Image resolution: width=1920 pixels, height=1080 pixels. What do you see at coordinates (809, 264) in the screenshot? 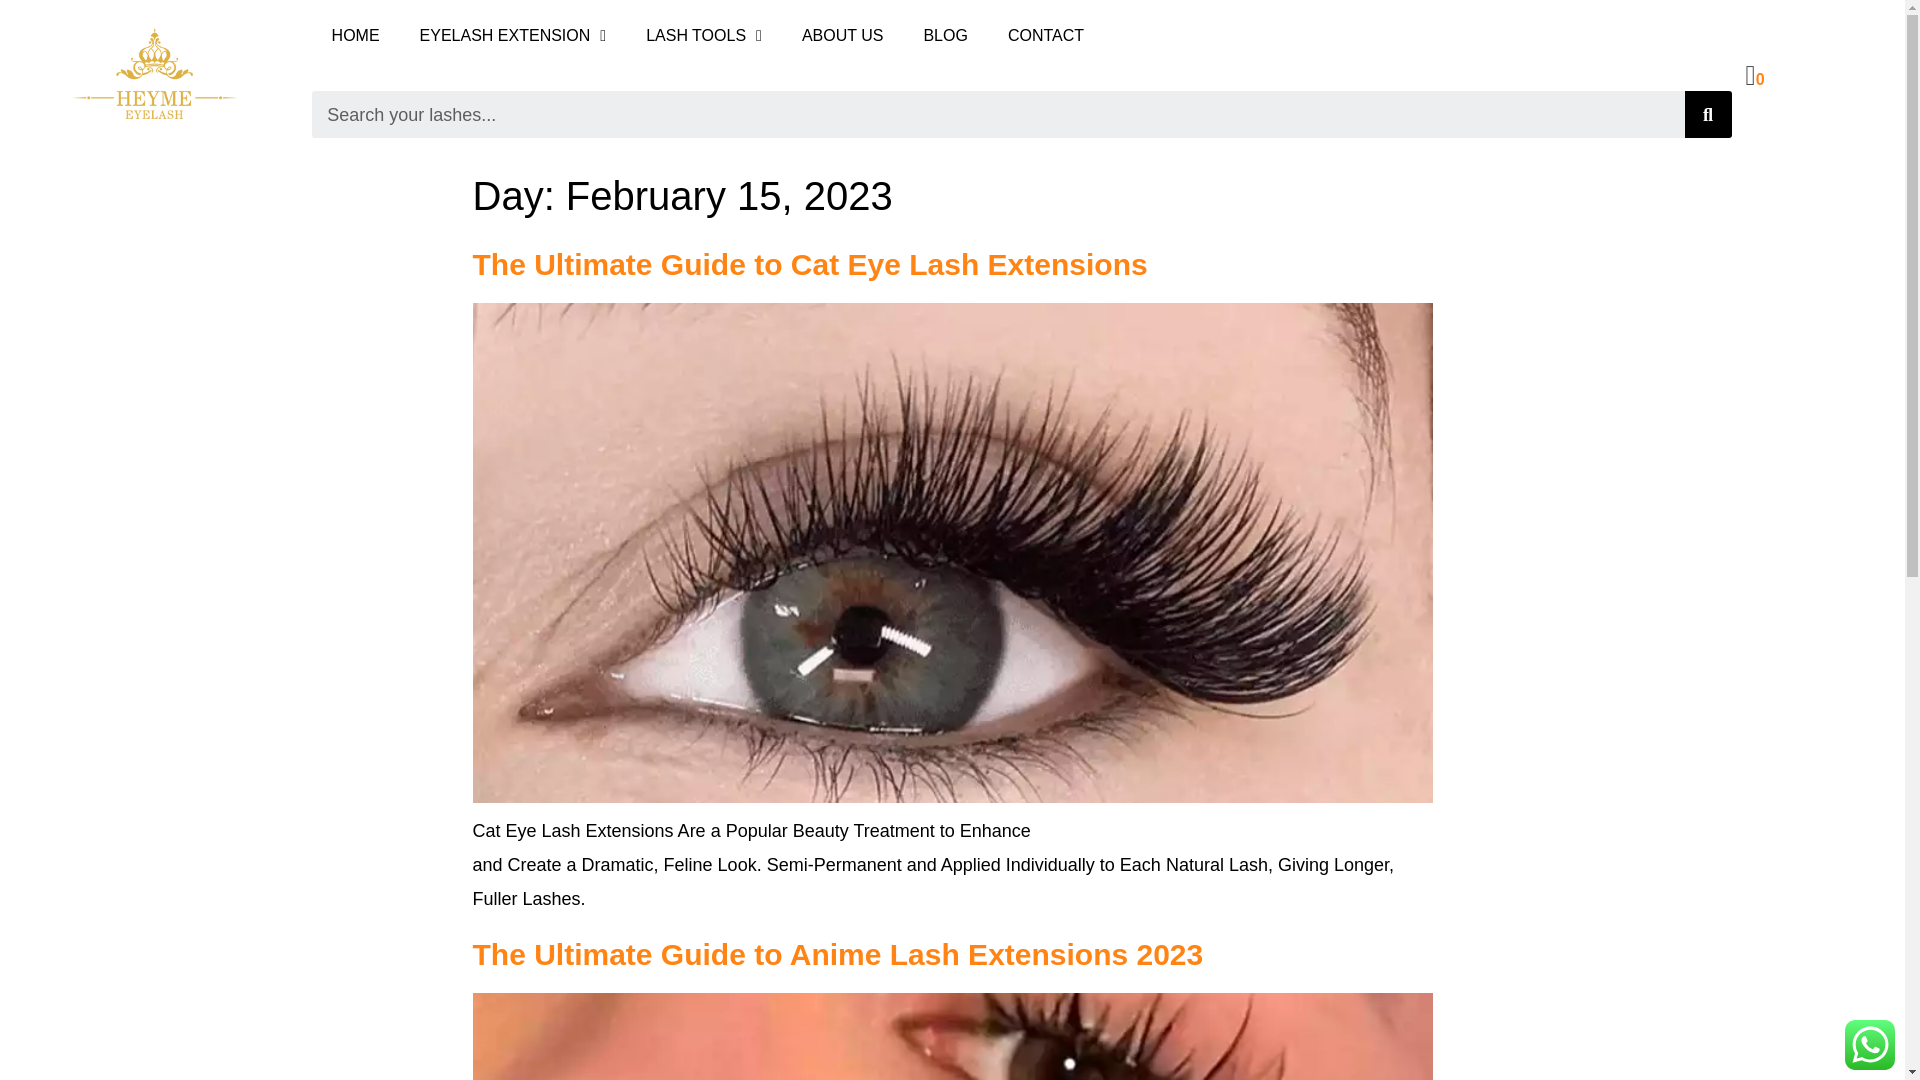
I see `The Ultimate Guide to Cat Eye Lash Extensions` at bounding box center [809, 264].